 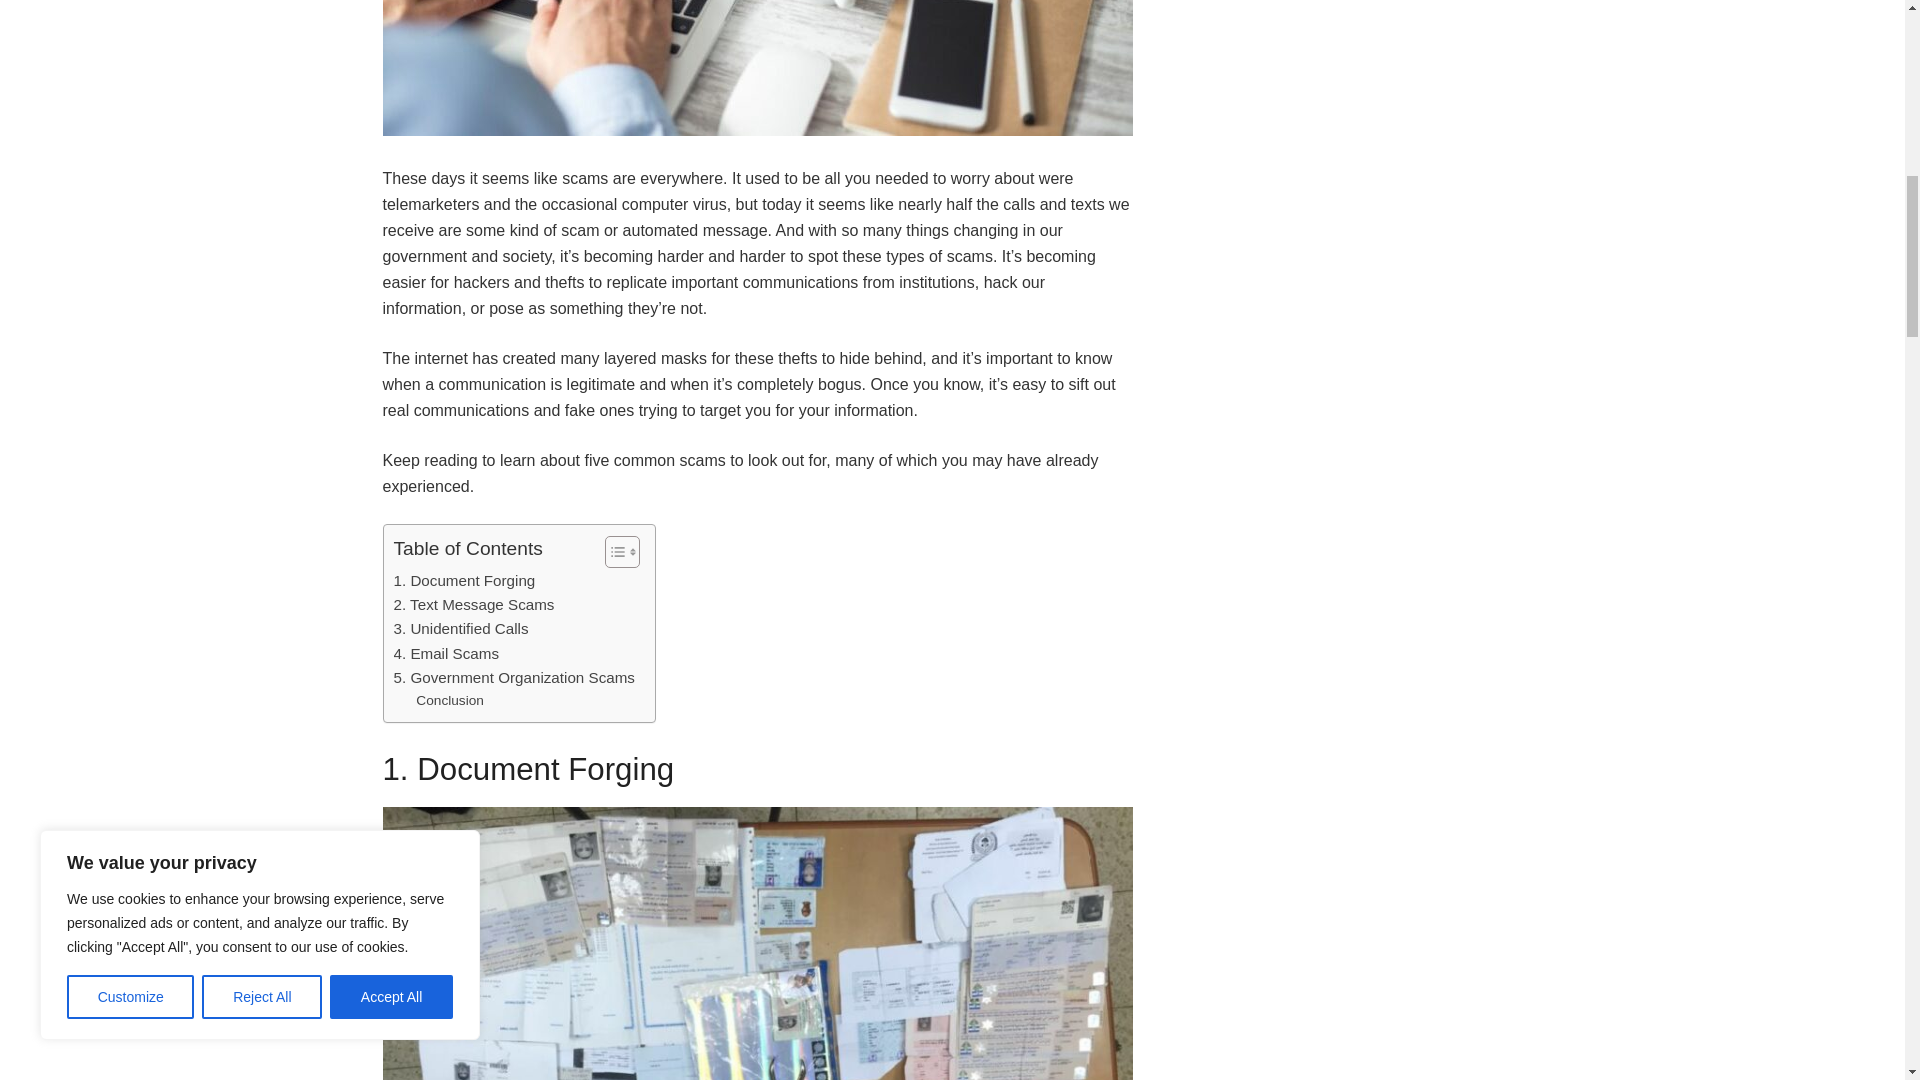 I want to click on 4. Email Scams, so click(x=446, y=654).